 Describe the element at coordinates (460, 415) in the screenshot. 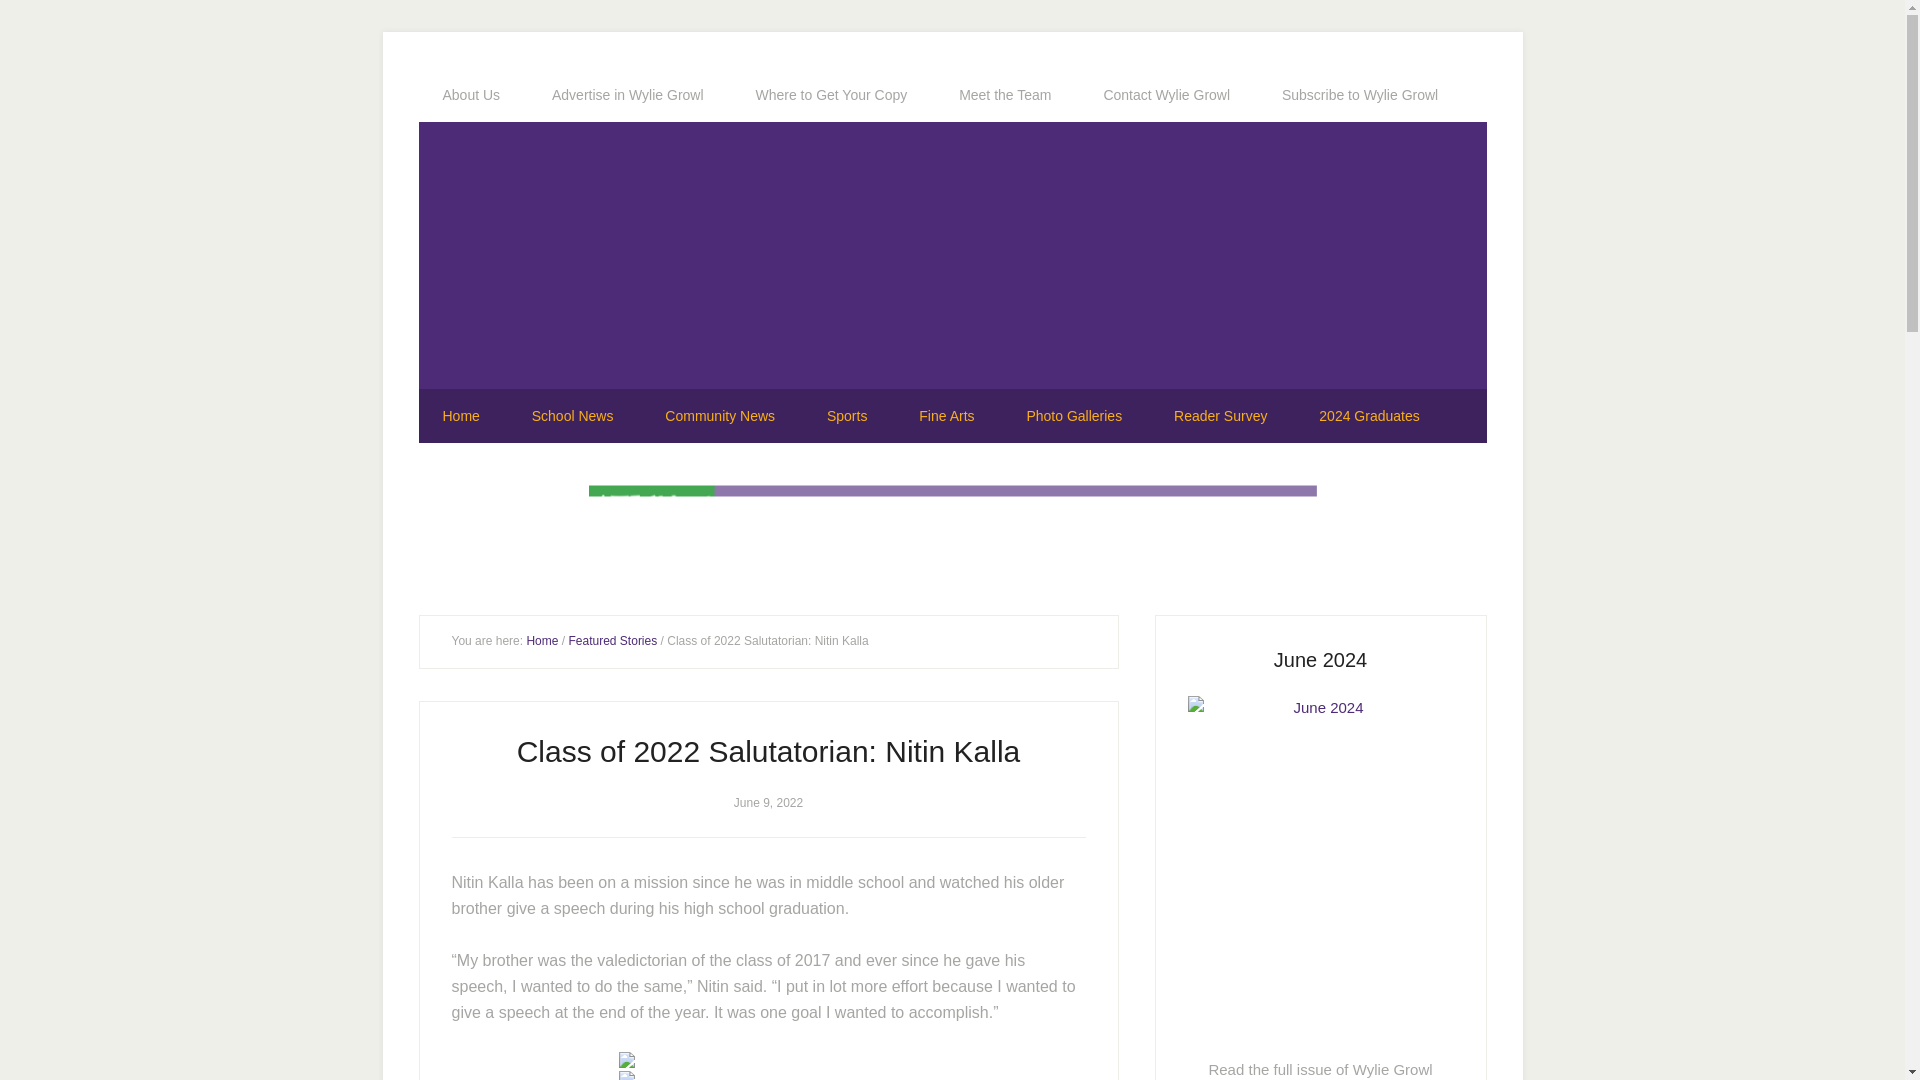

I see `Home` at that location.